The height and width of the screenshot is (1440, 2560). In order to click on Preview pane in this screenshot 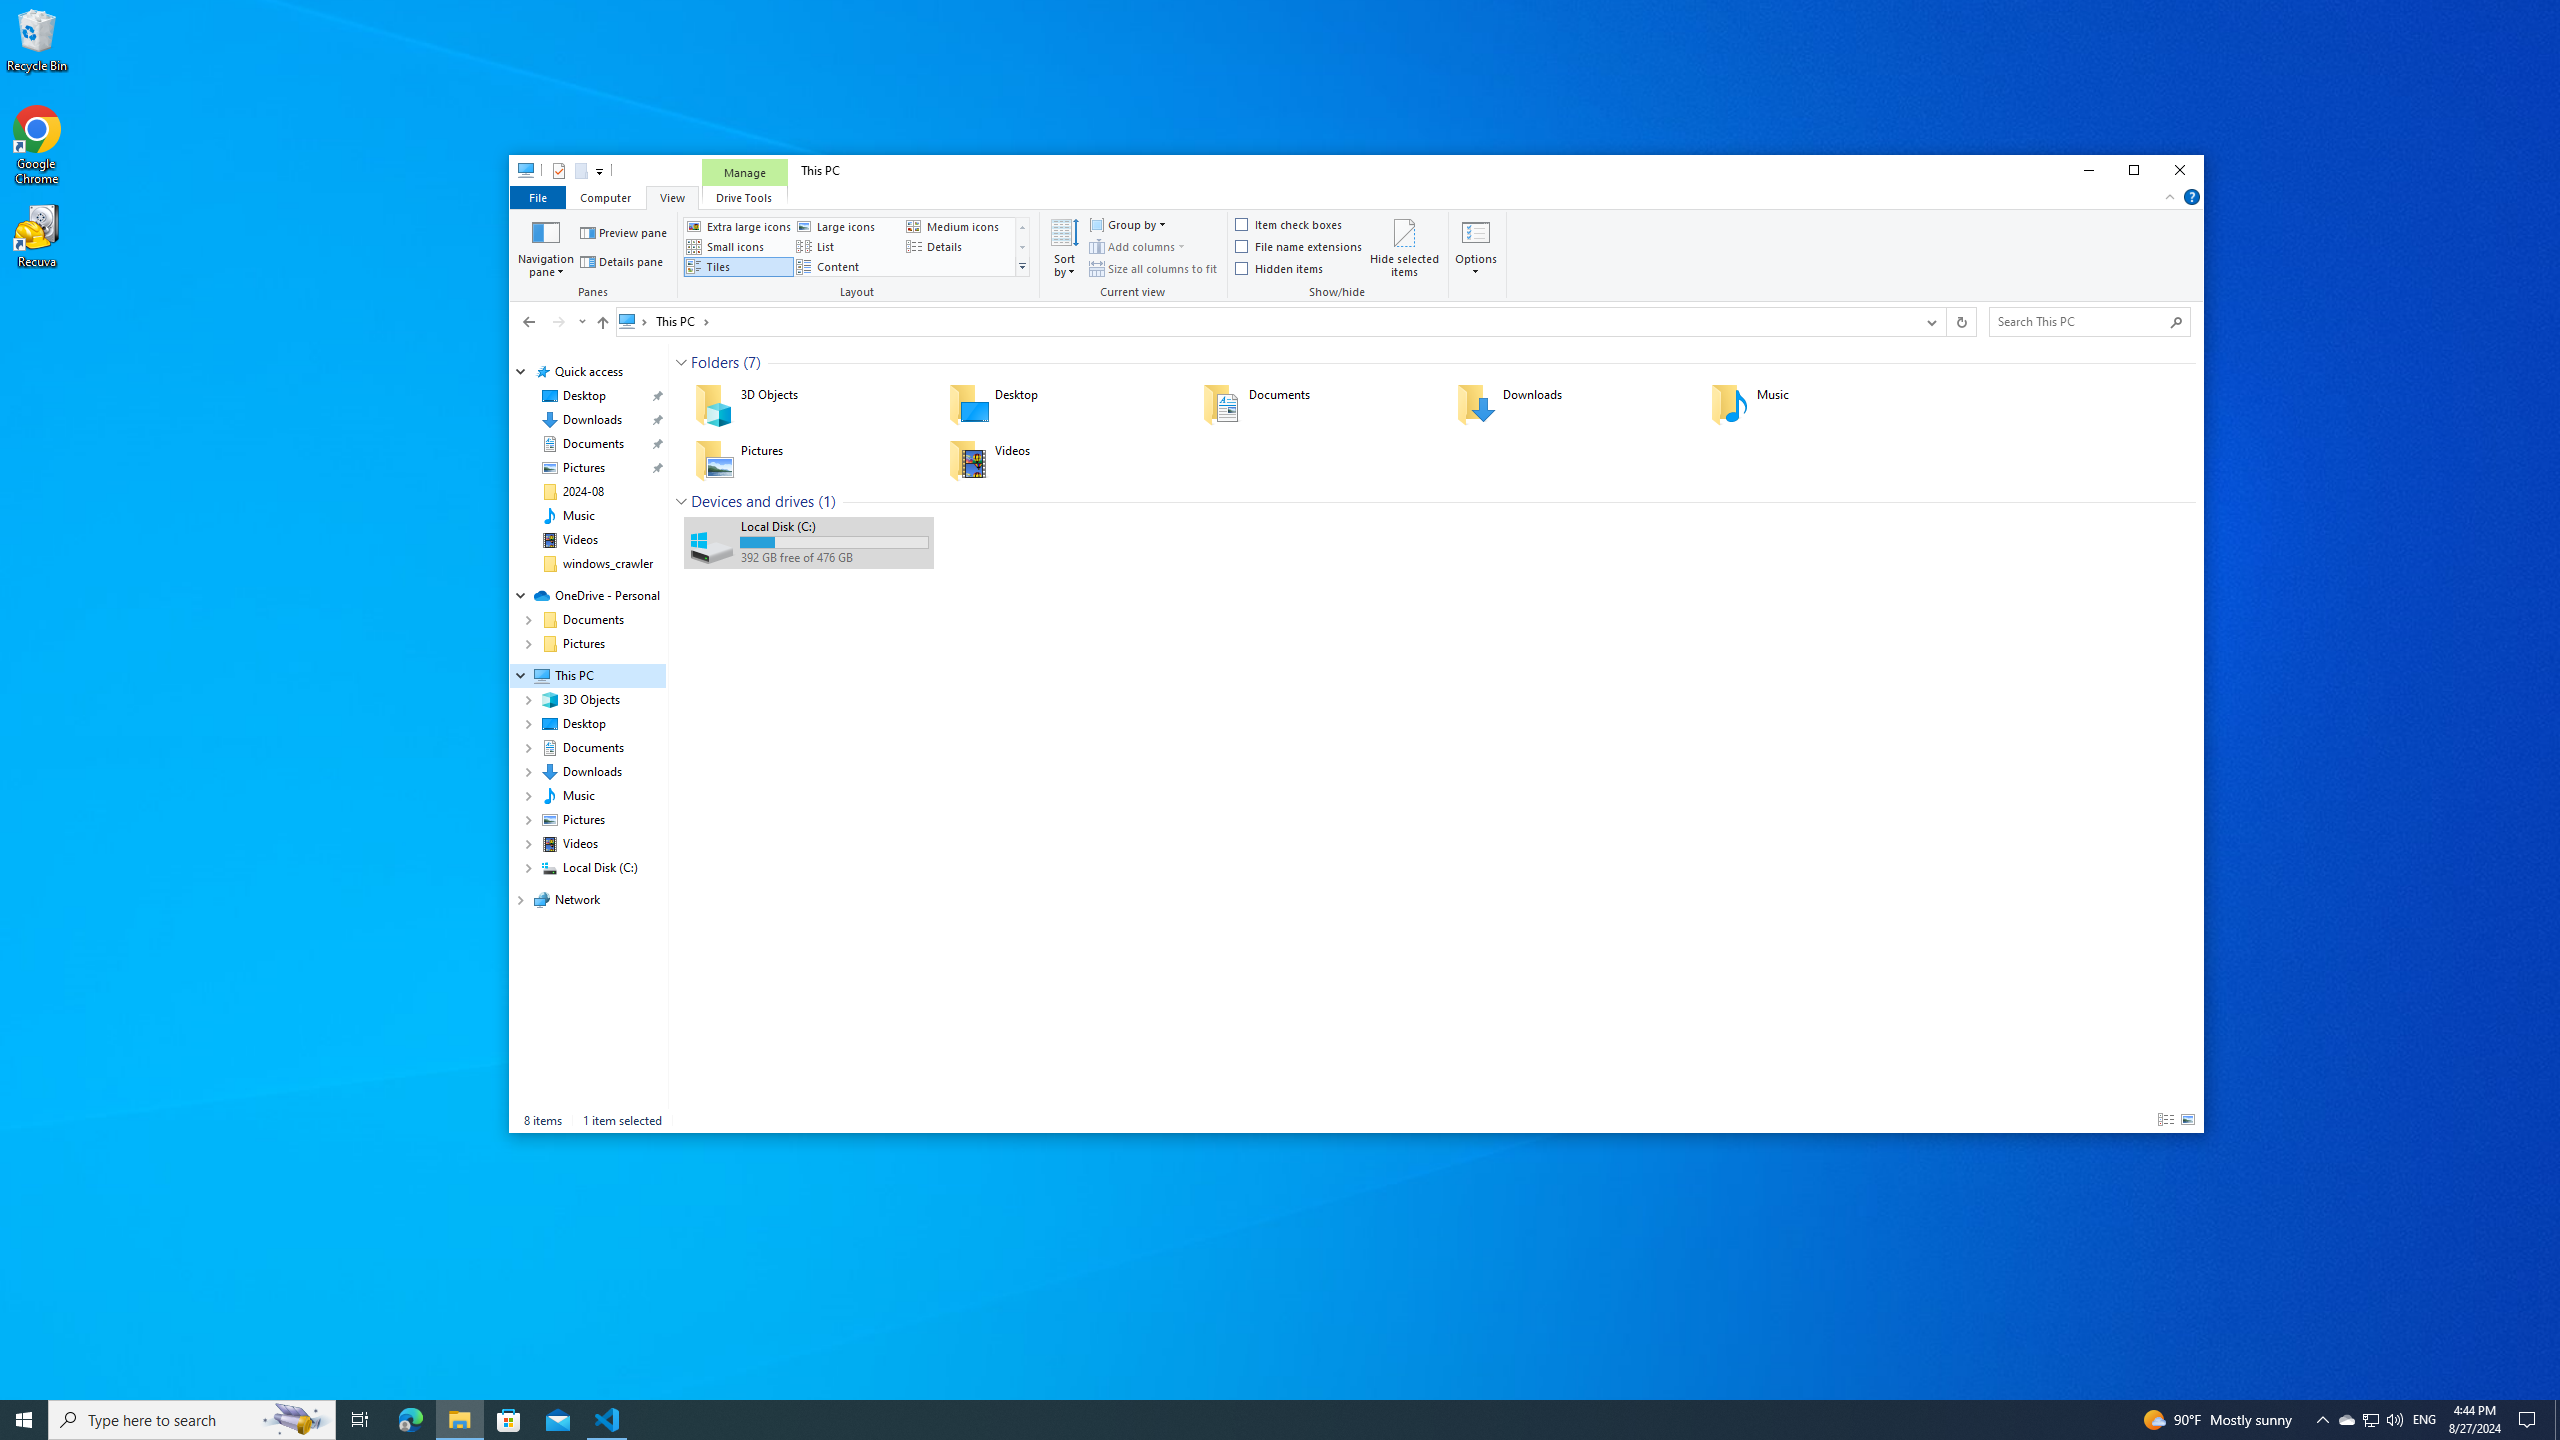, I will do `click(623, 232)`.